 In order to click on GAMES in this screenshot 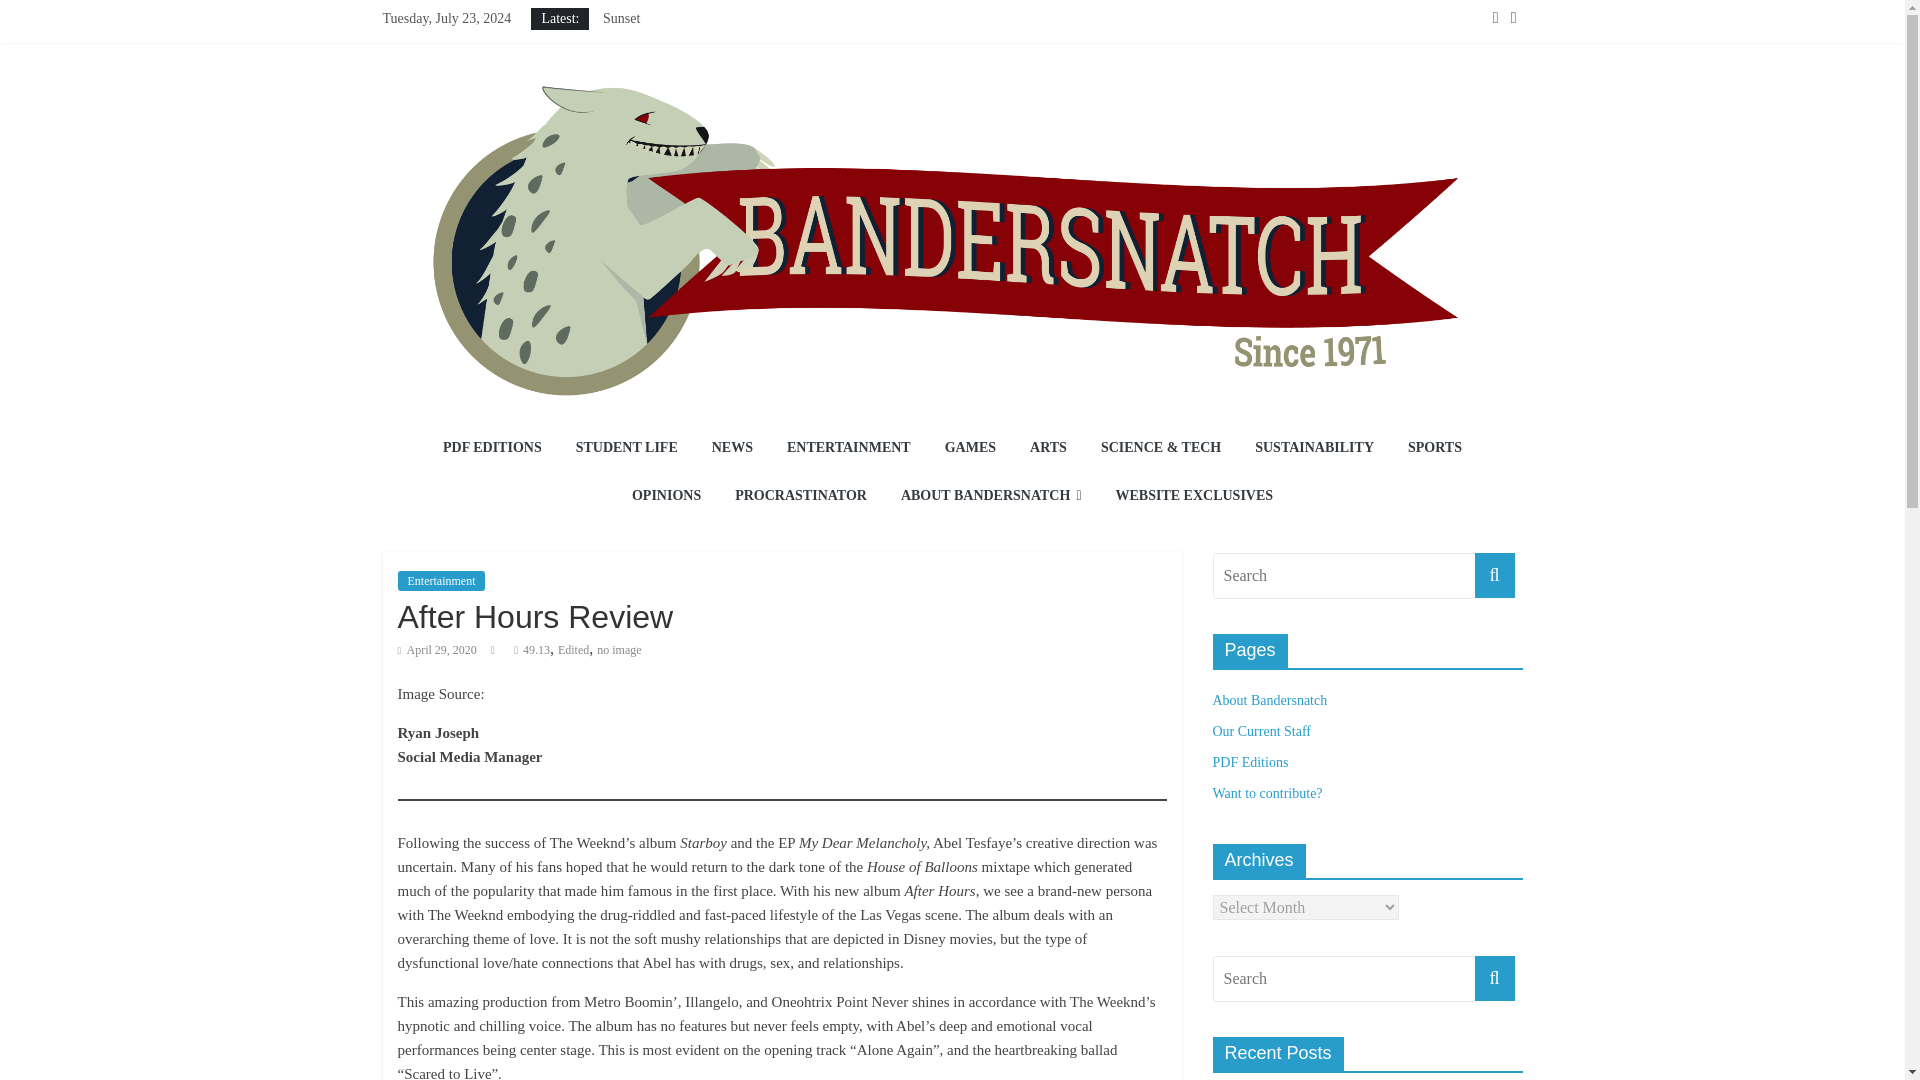, I will do `click(970, 449)`.